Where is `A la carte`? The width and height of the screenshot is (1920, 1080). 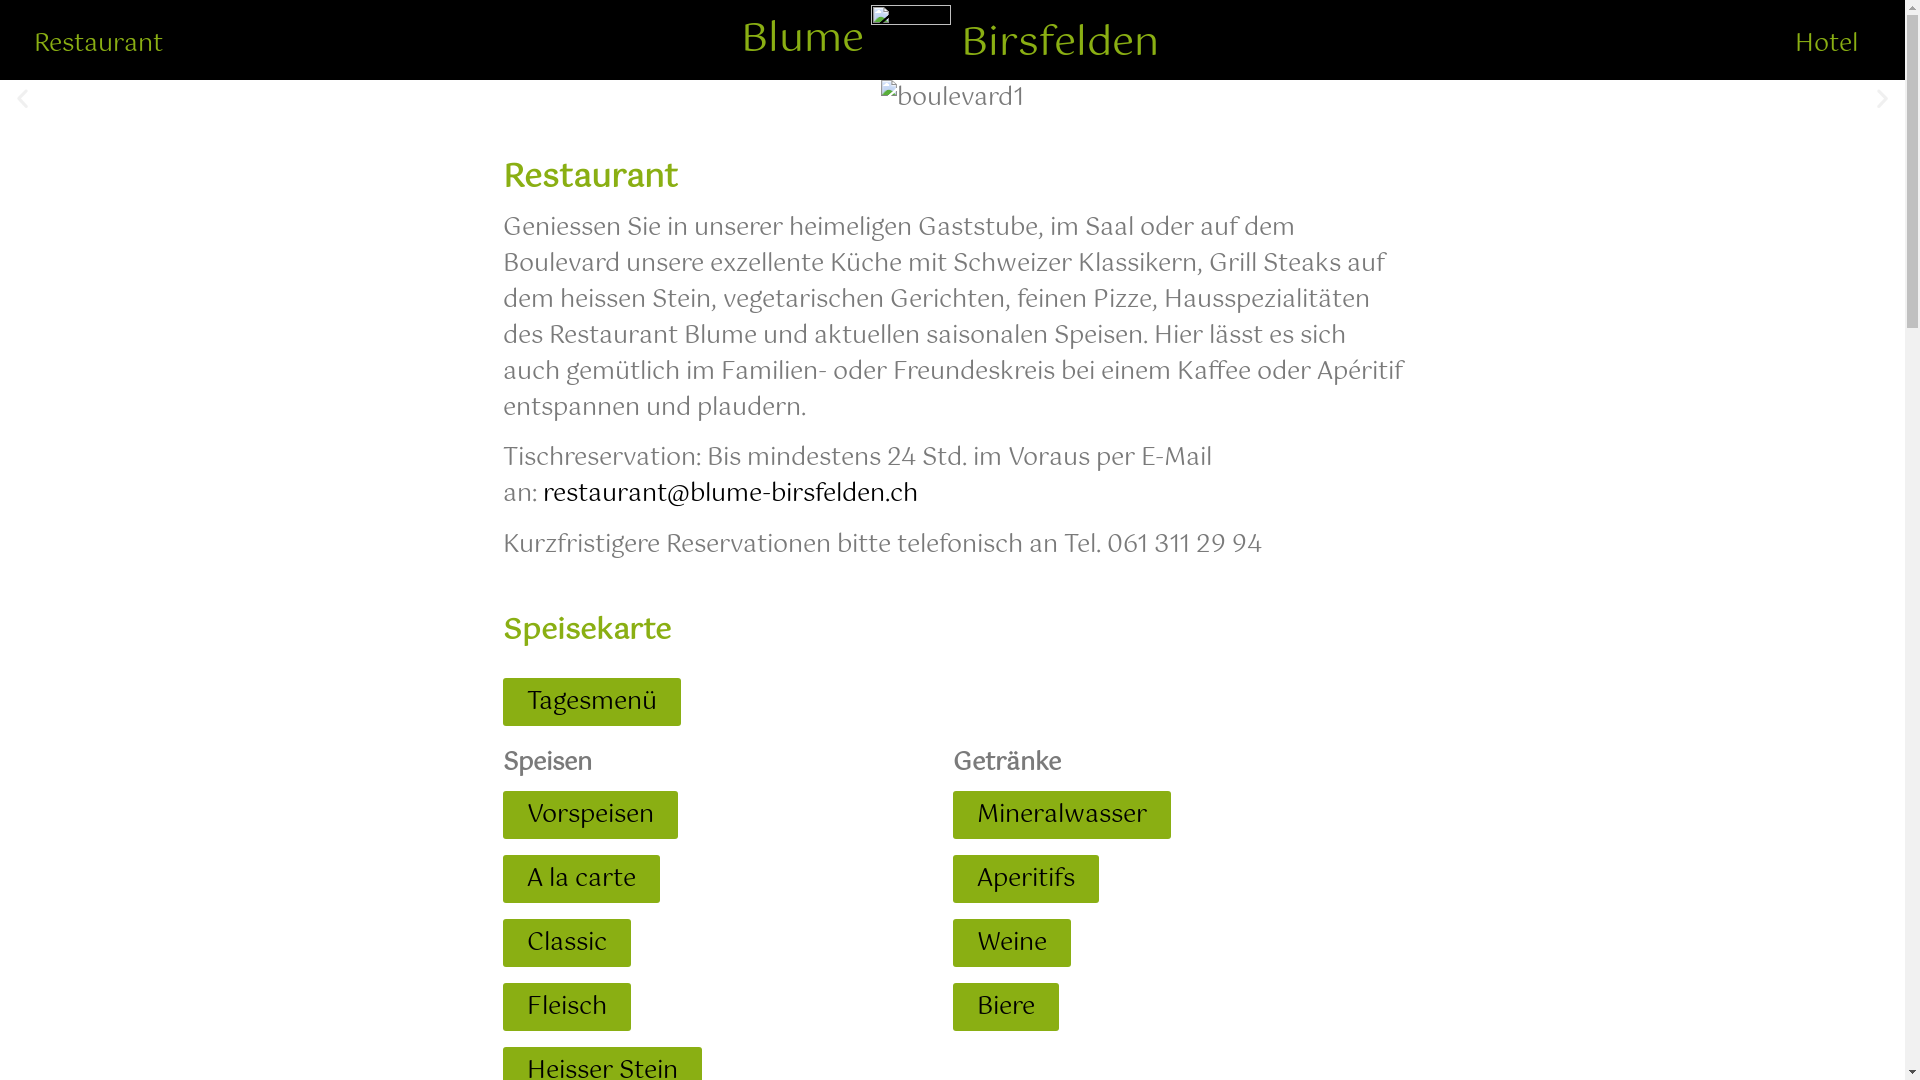
A la carte is located at coordinates (580, 879).